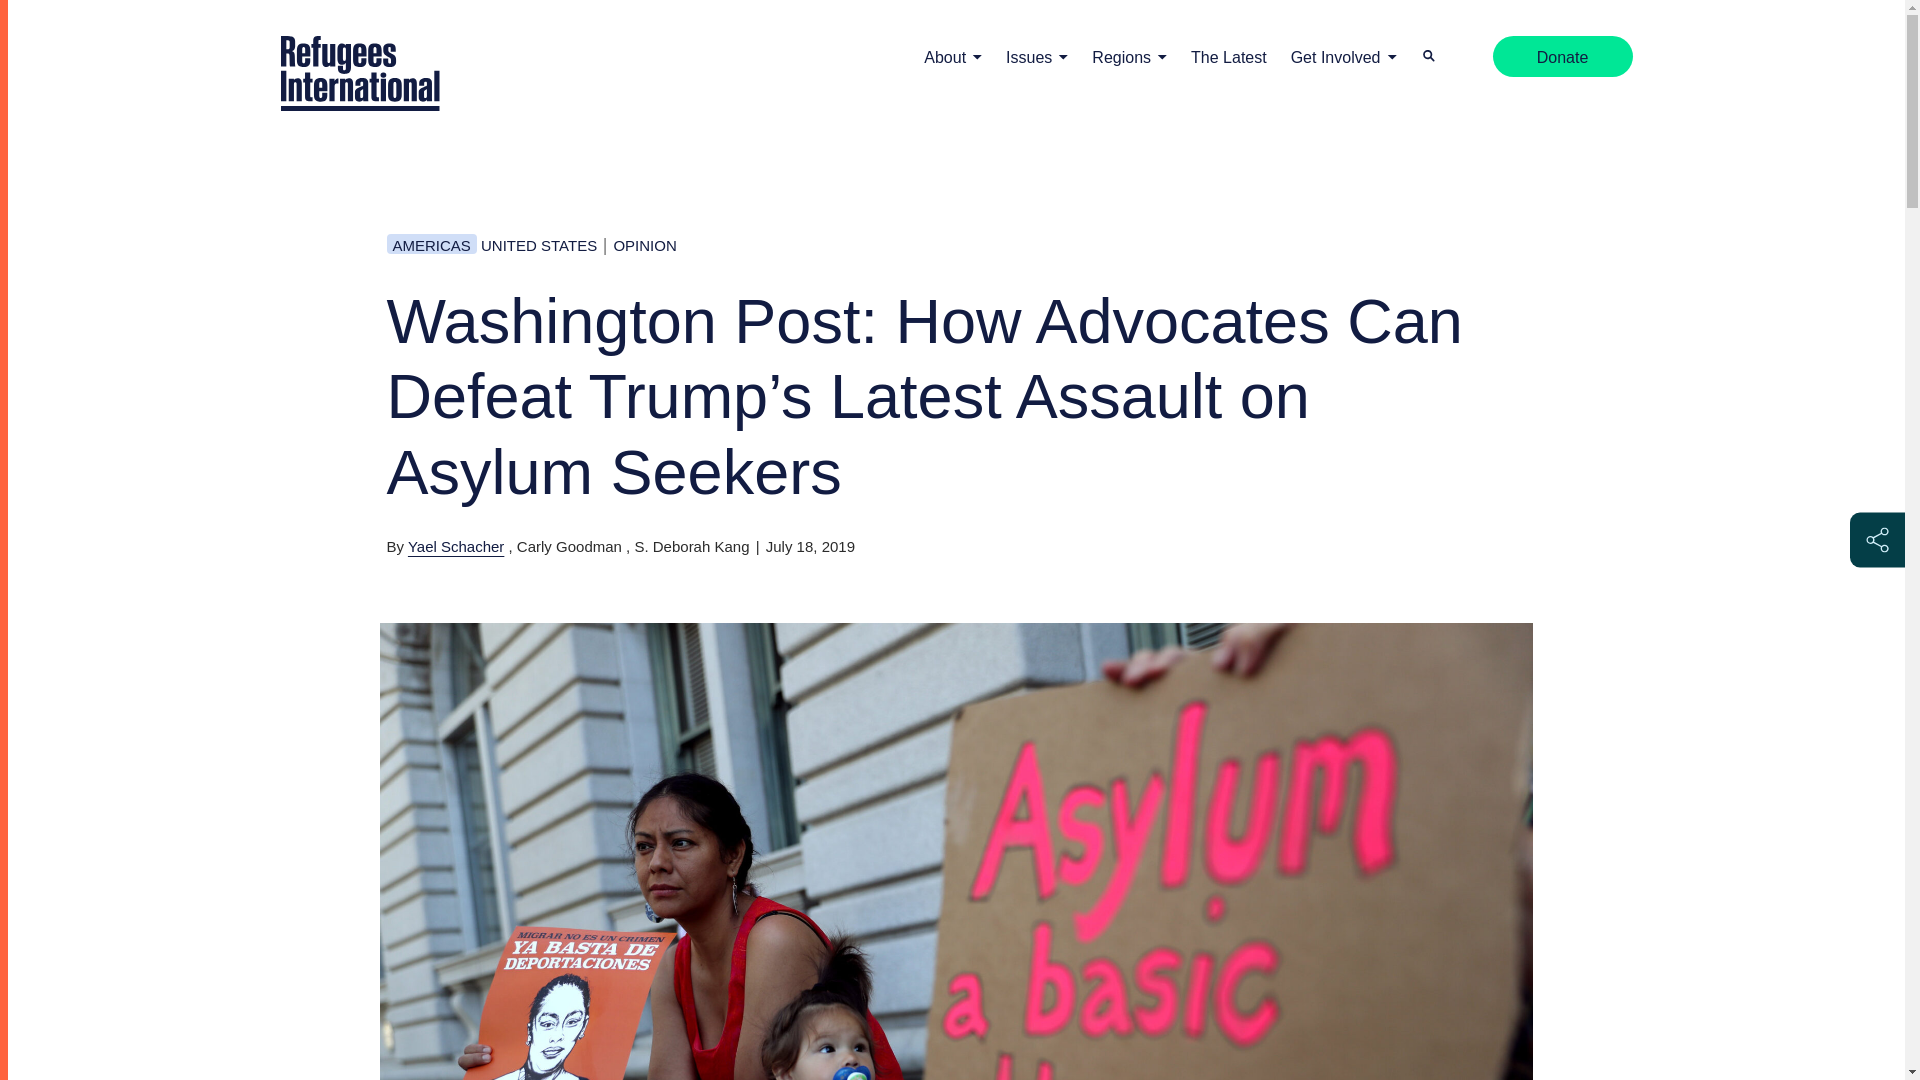 The width and height of the screenshot is (1920, 1080). Describe the element at coordinates (1228, 58) in the screenshot. I see `The Latest` at that location.